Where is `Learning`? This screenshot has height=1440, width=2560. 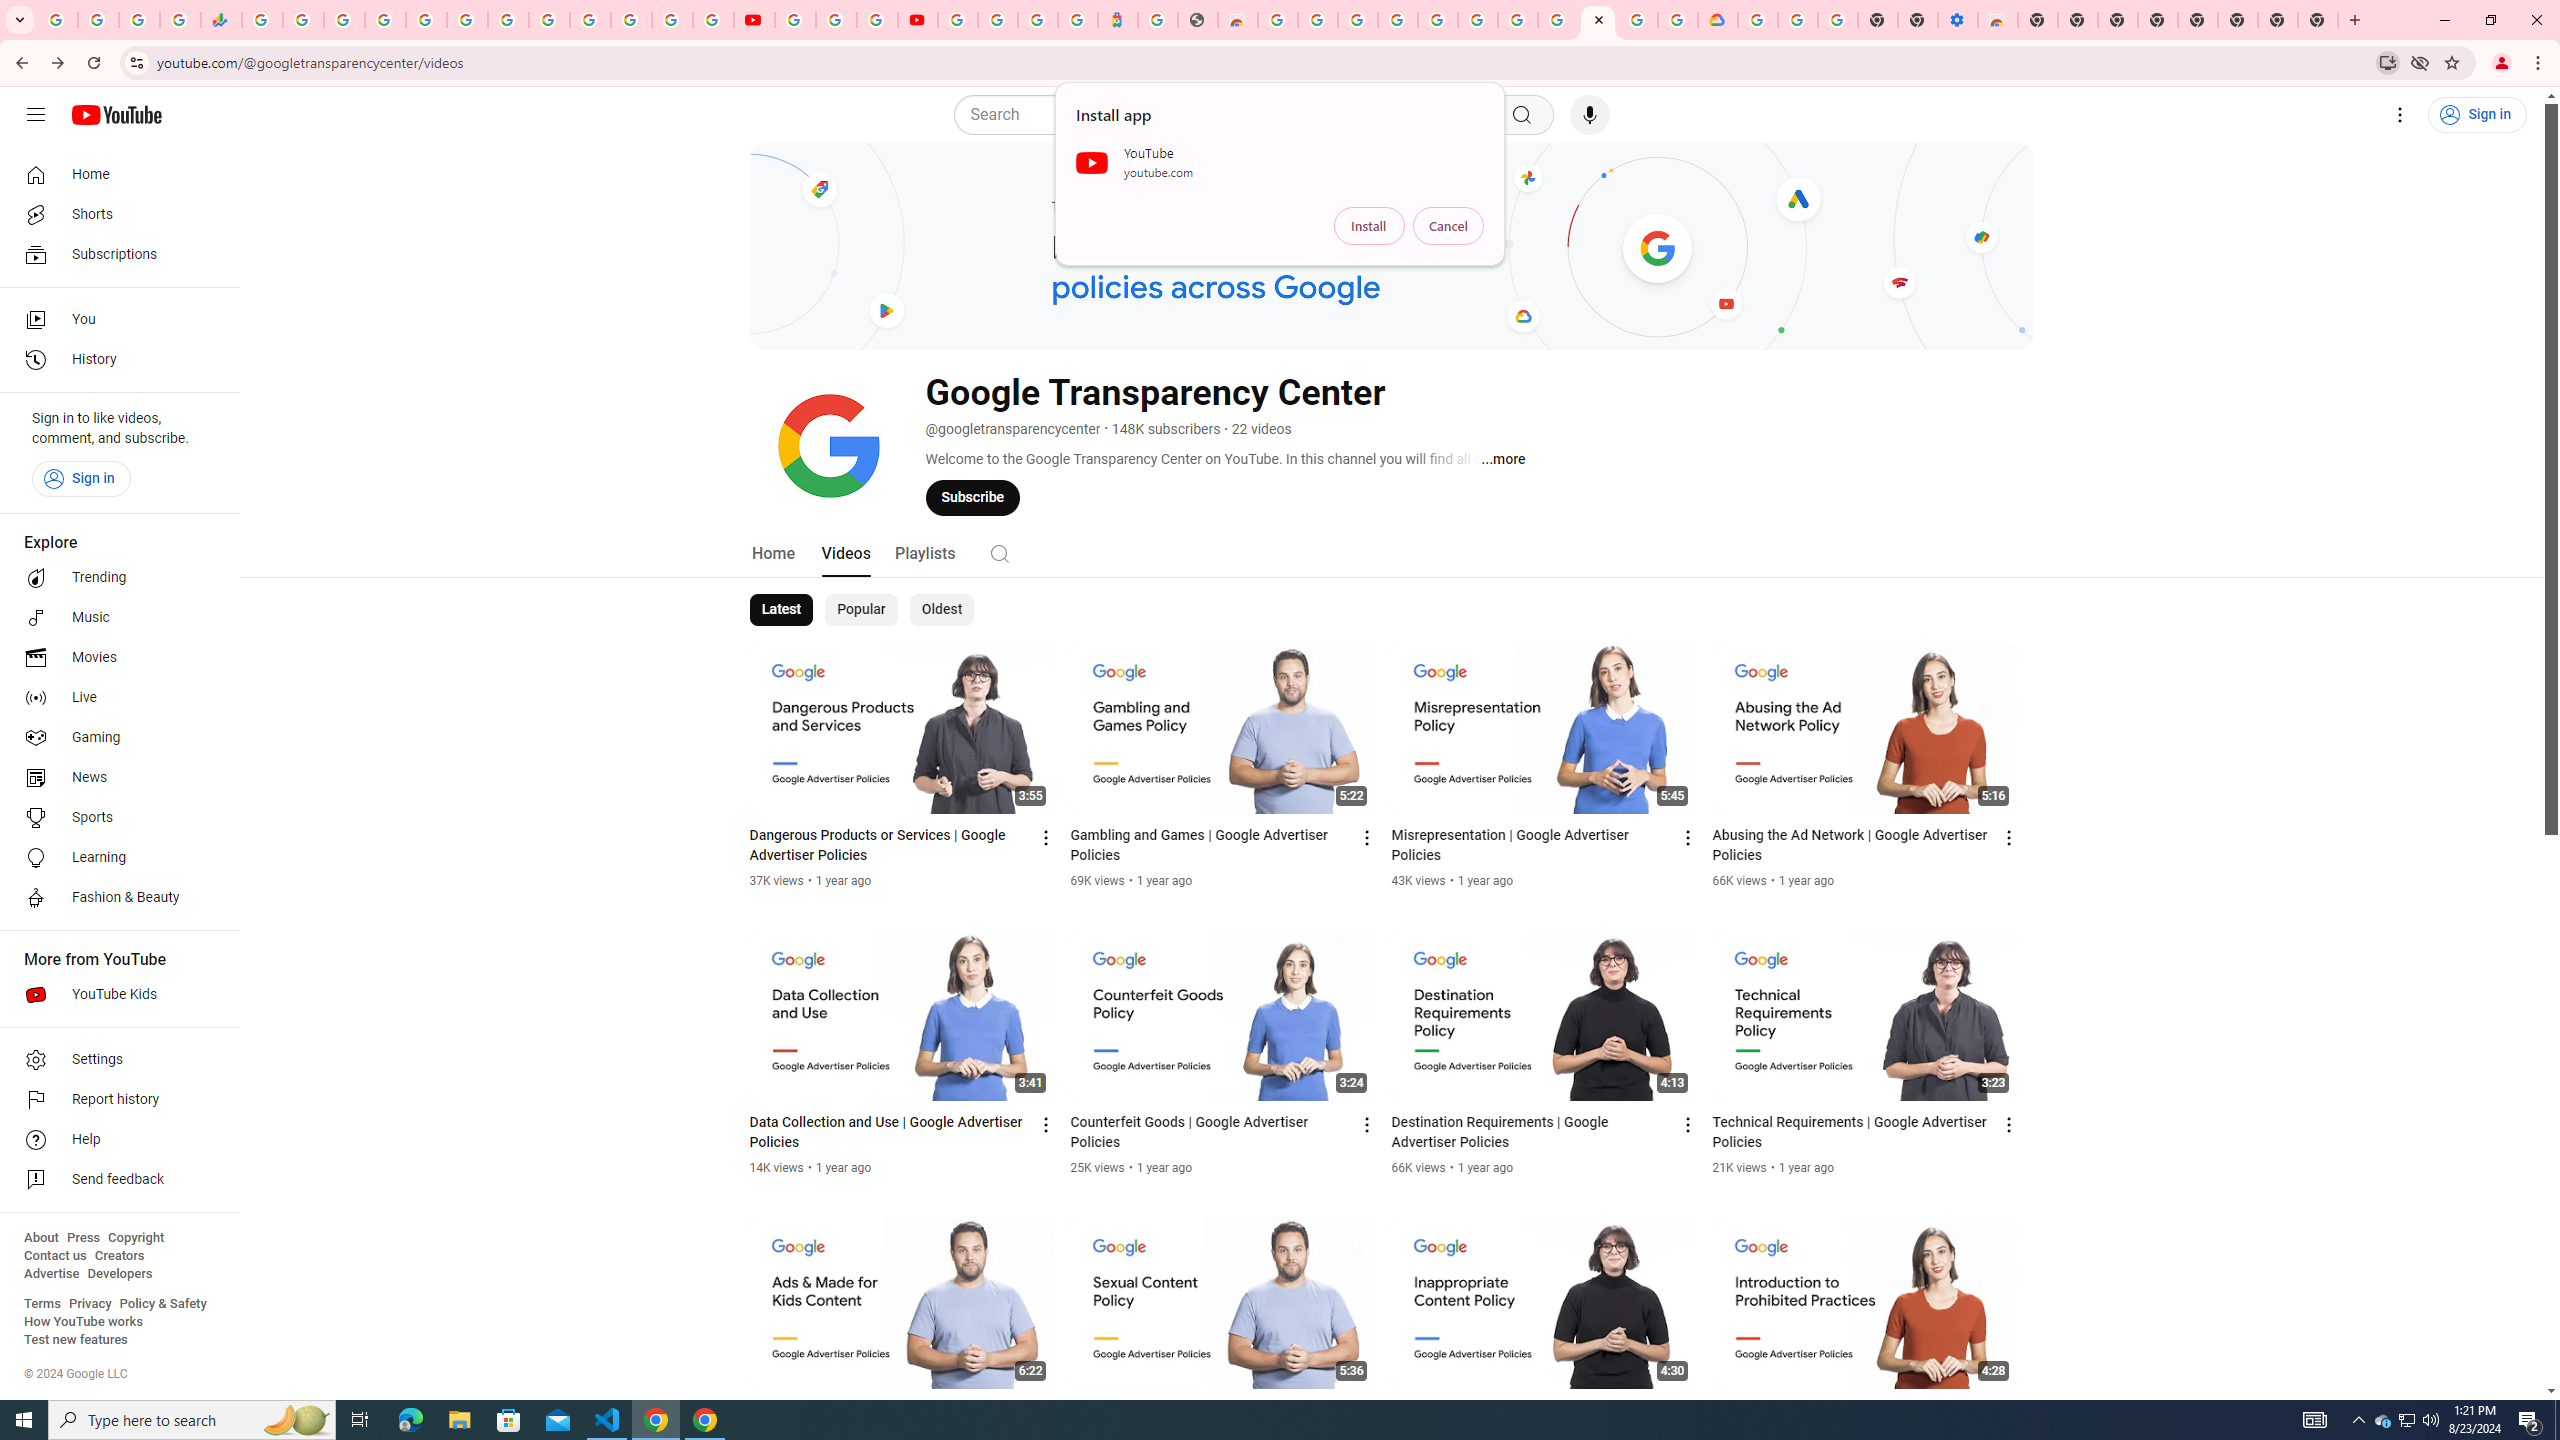 Learning is located at coordinates (114, 858).